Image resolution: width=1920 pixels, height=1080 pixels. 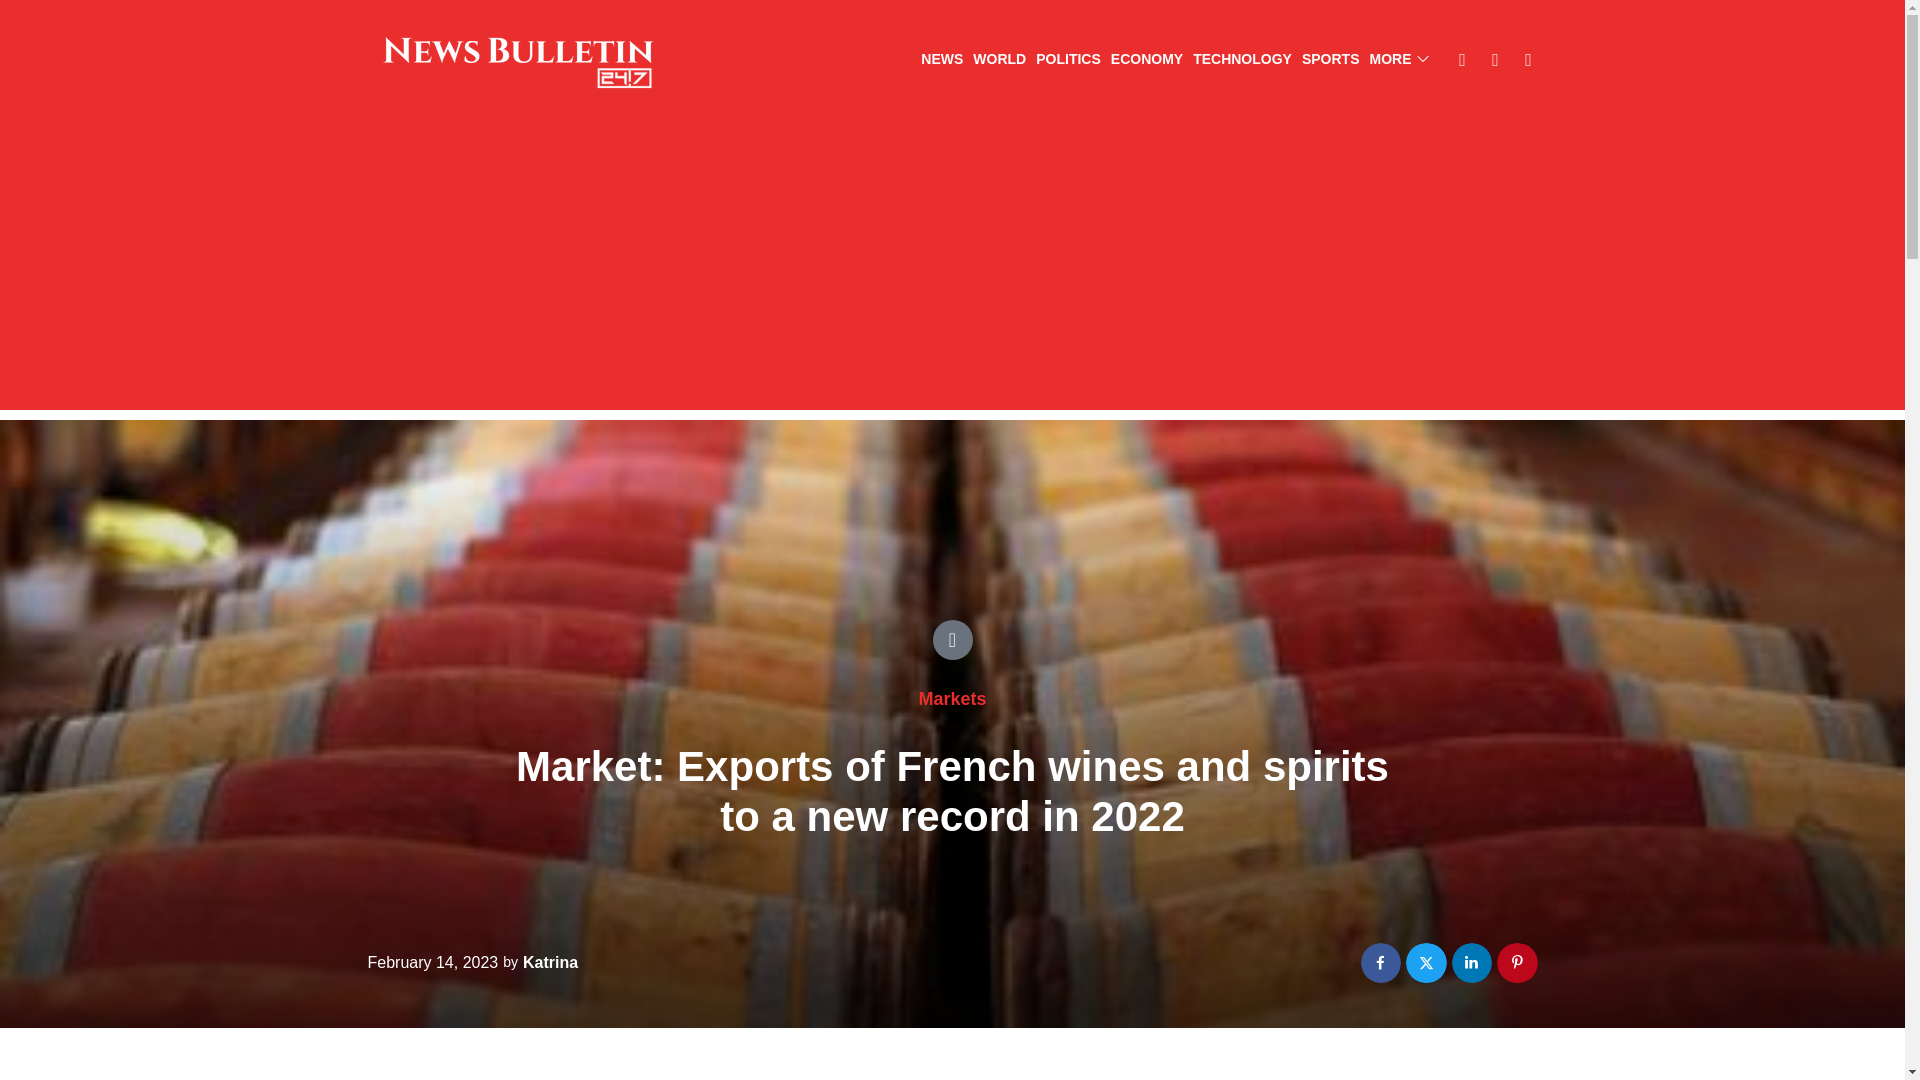 I want to click on Markets, so click(x=952, y=698).